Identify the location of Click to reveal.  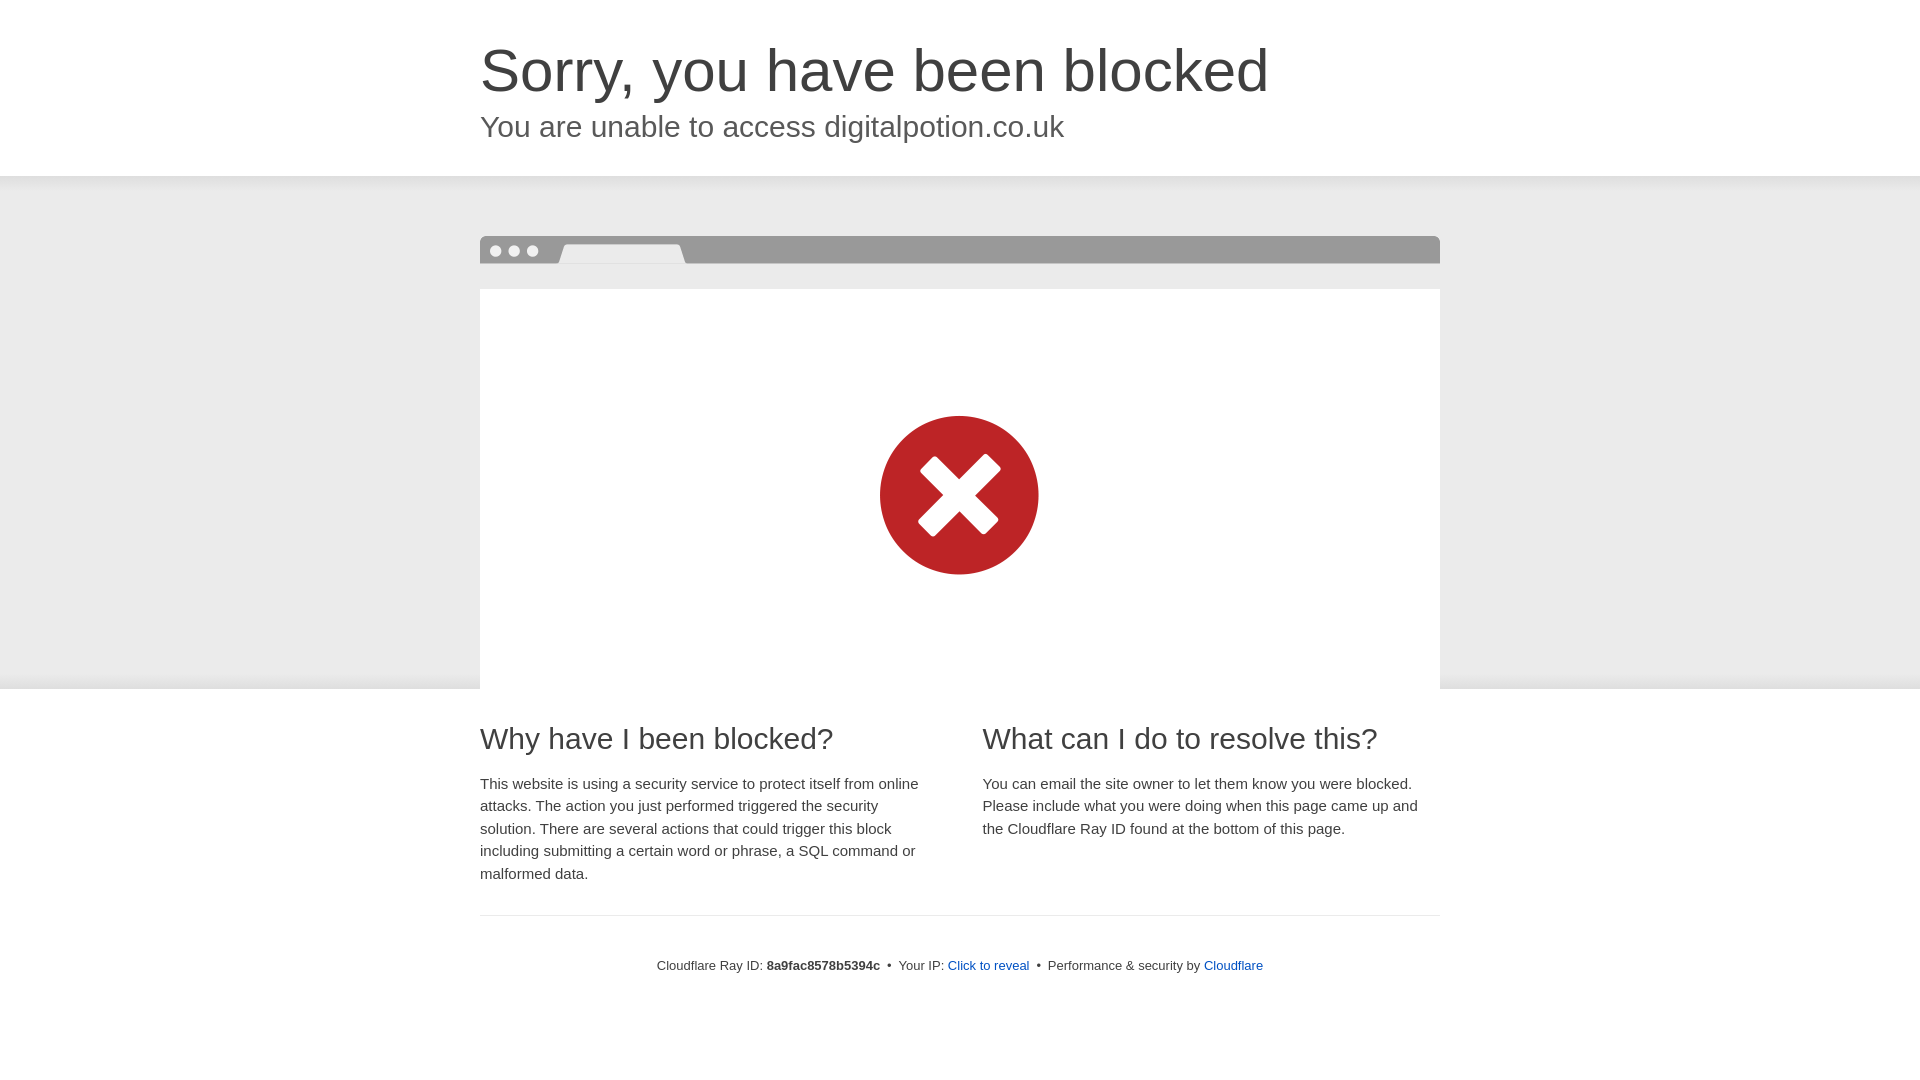
(988, 966).